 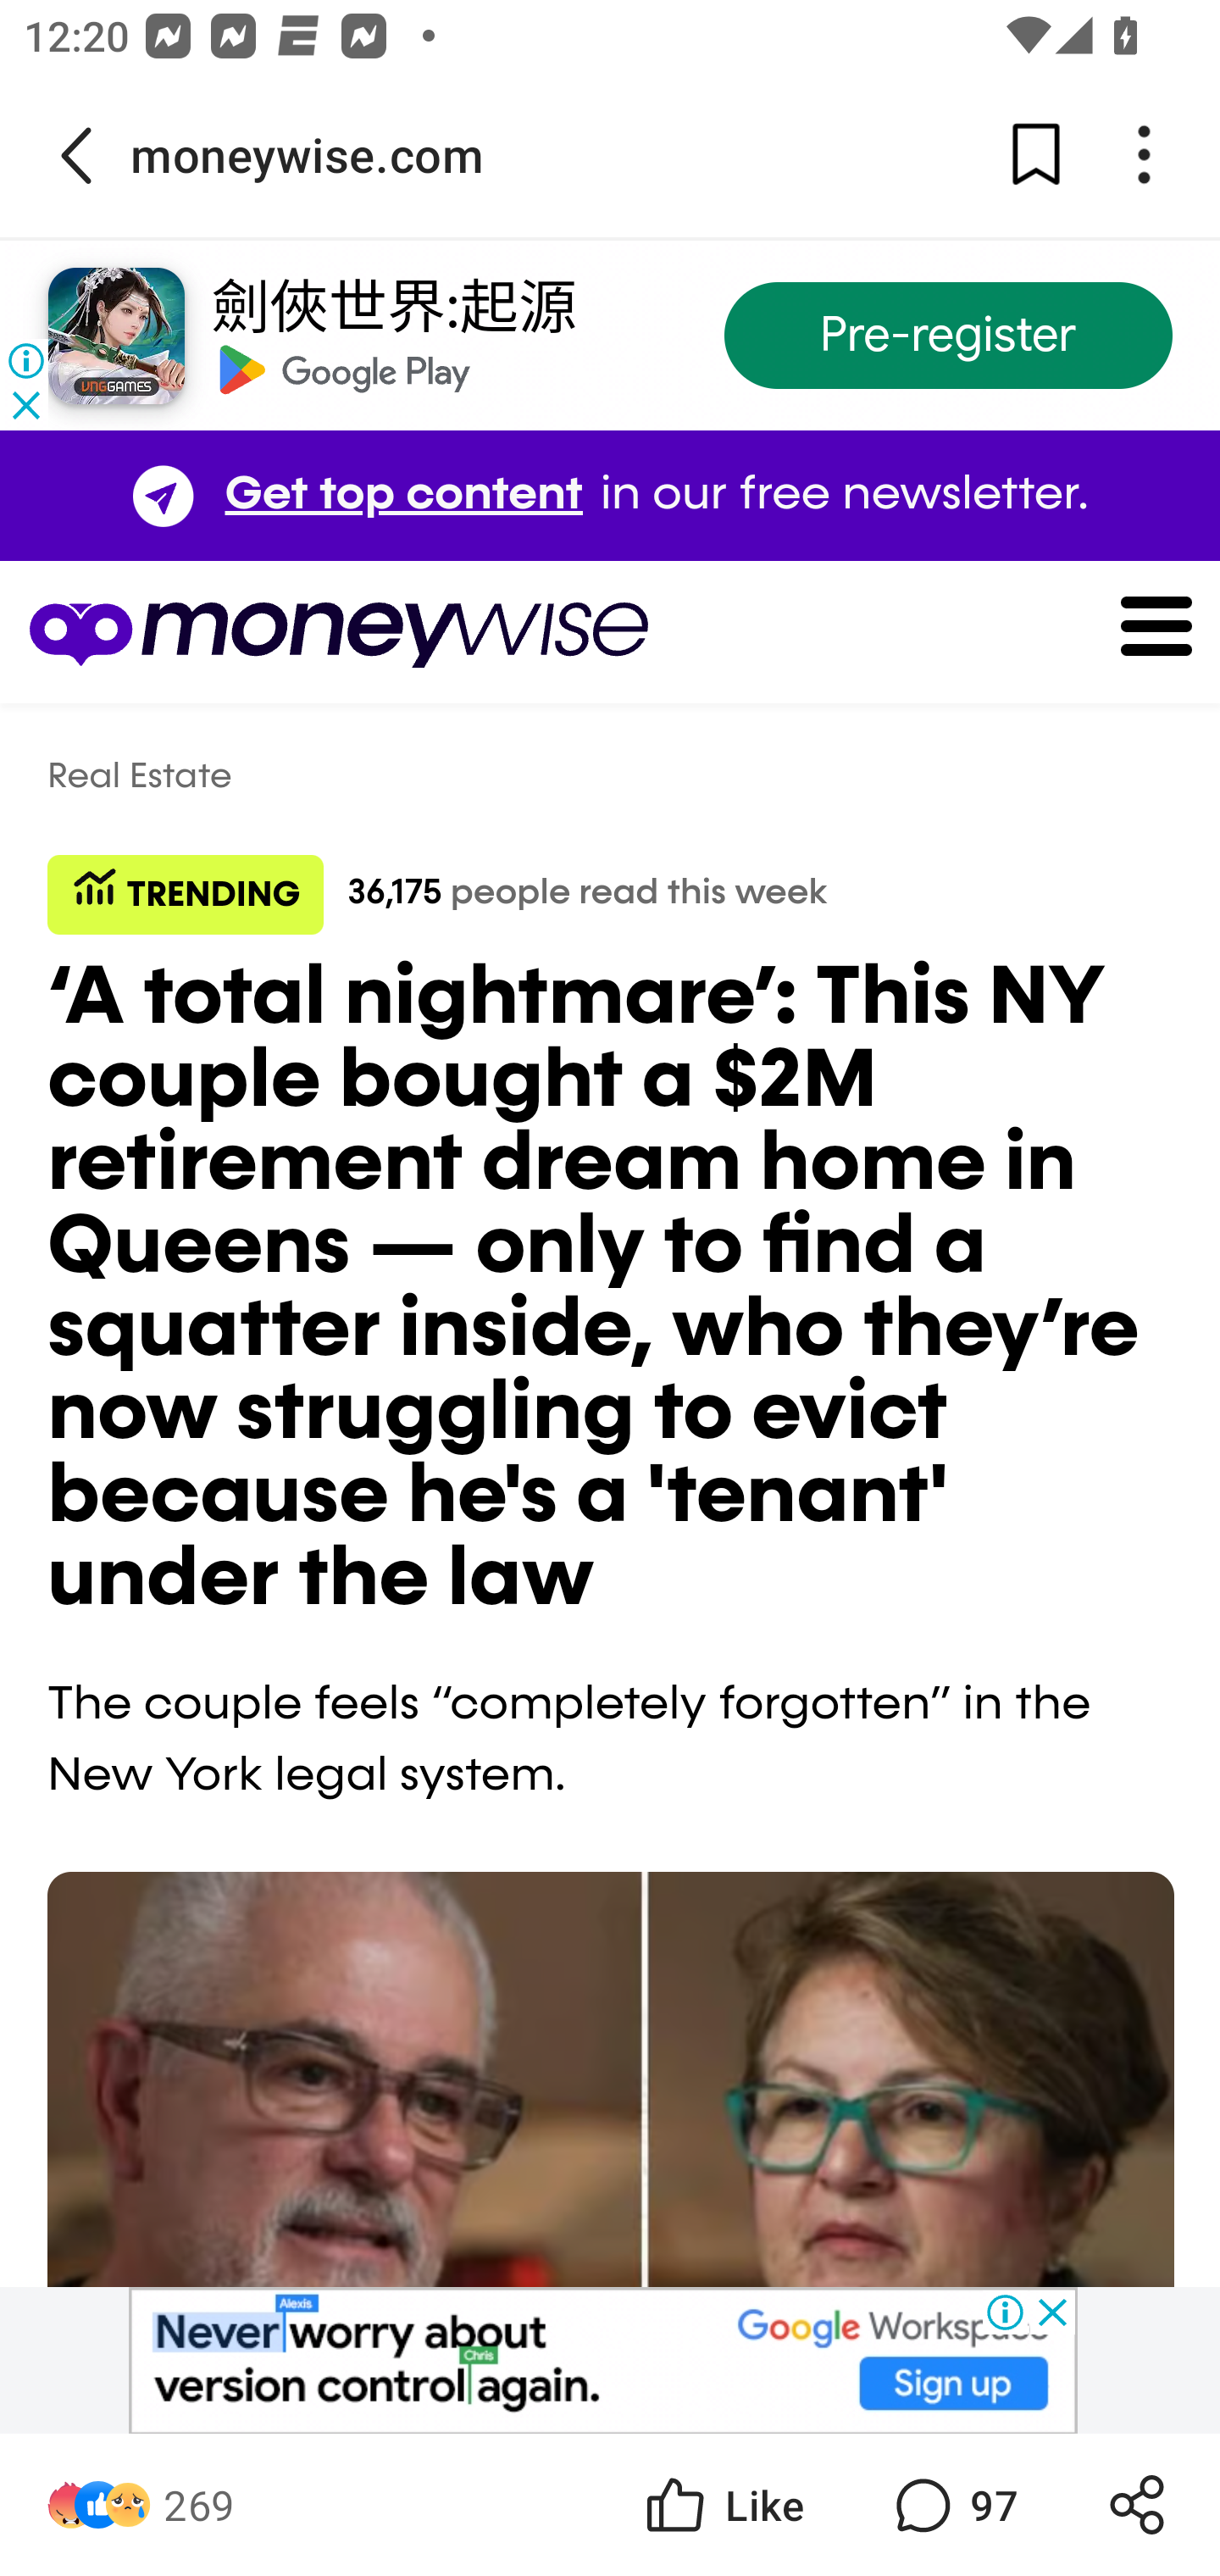 I want to click on Open navigation menu, so click(x=1122, y=633).